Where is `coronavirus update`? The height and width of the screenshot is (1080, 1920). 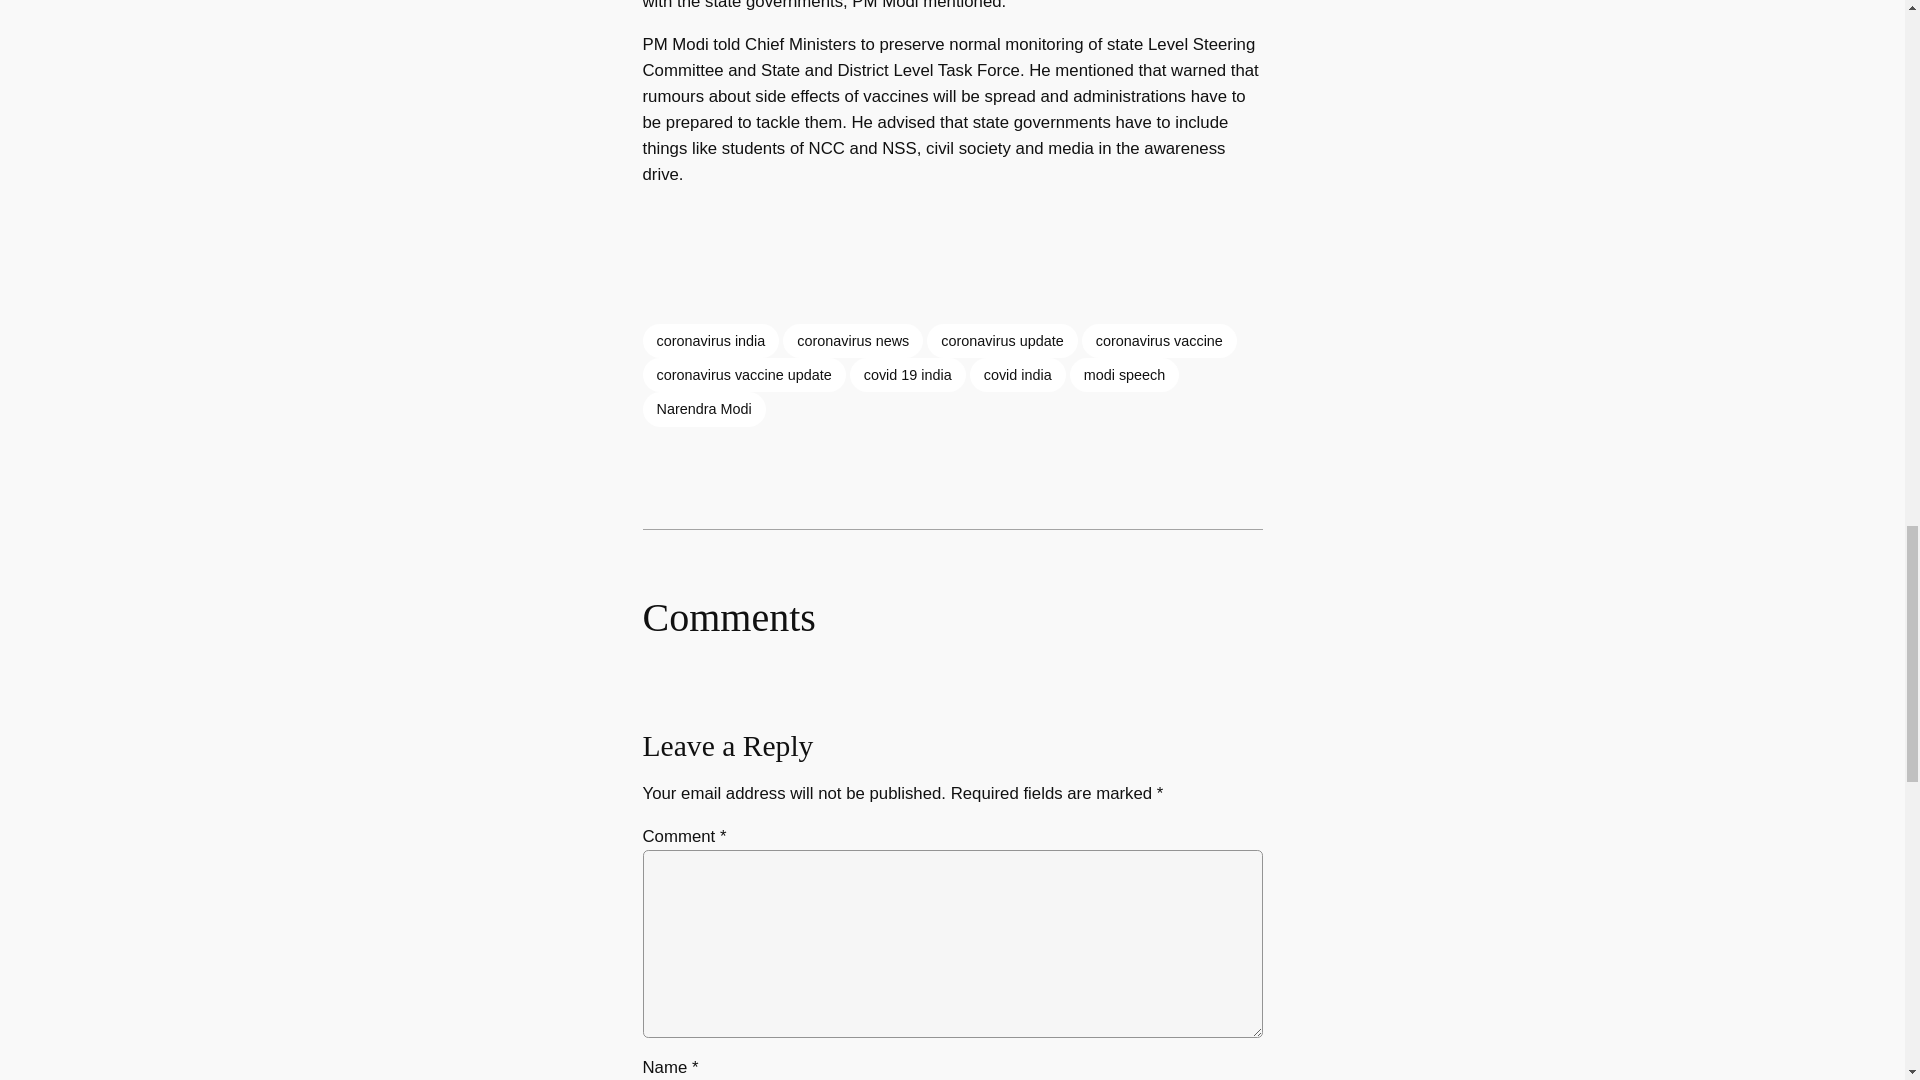 coronavirus update is located at coordinates (1002, 340).